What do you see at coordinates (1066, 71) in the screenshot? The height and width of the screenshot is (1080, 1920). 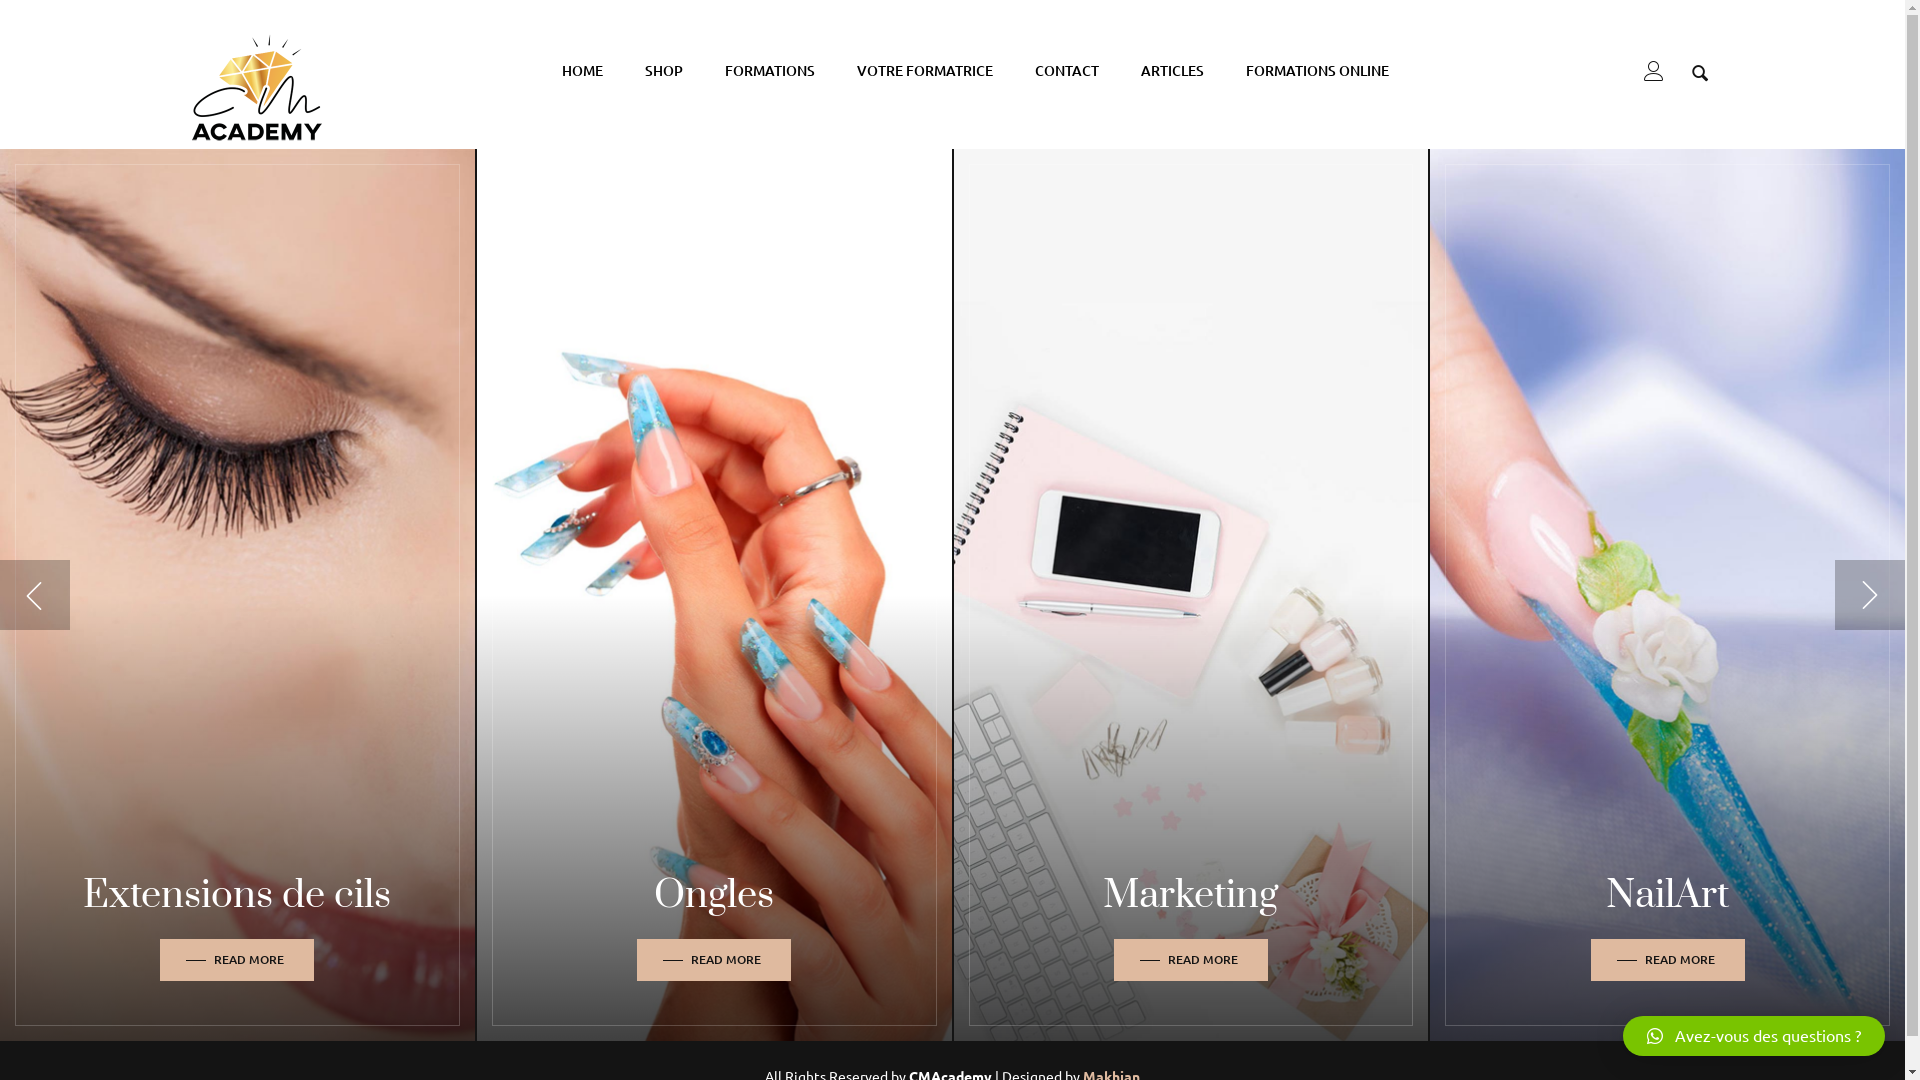 I see `CONTACT` at bounding box center [1066, 71].